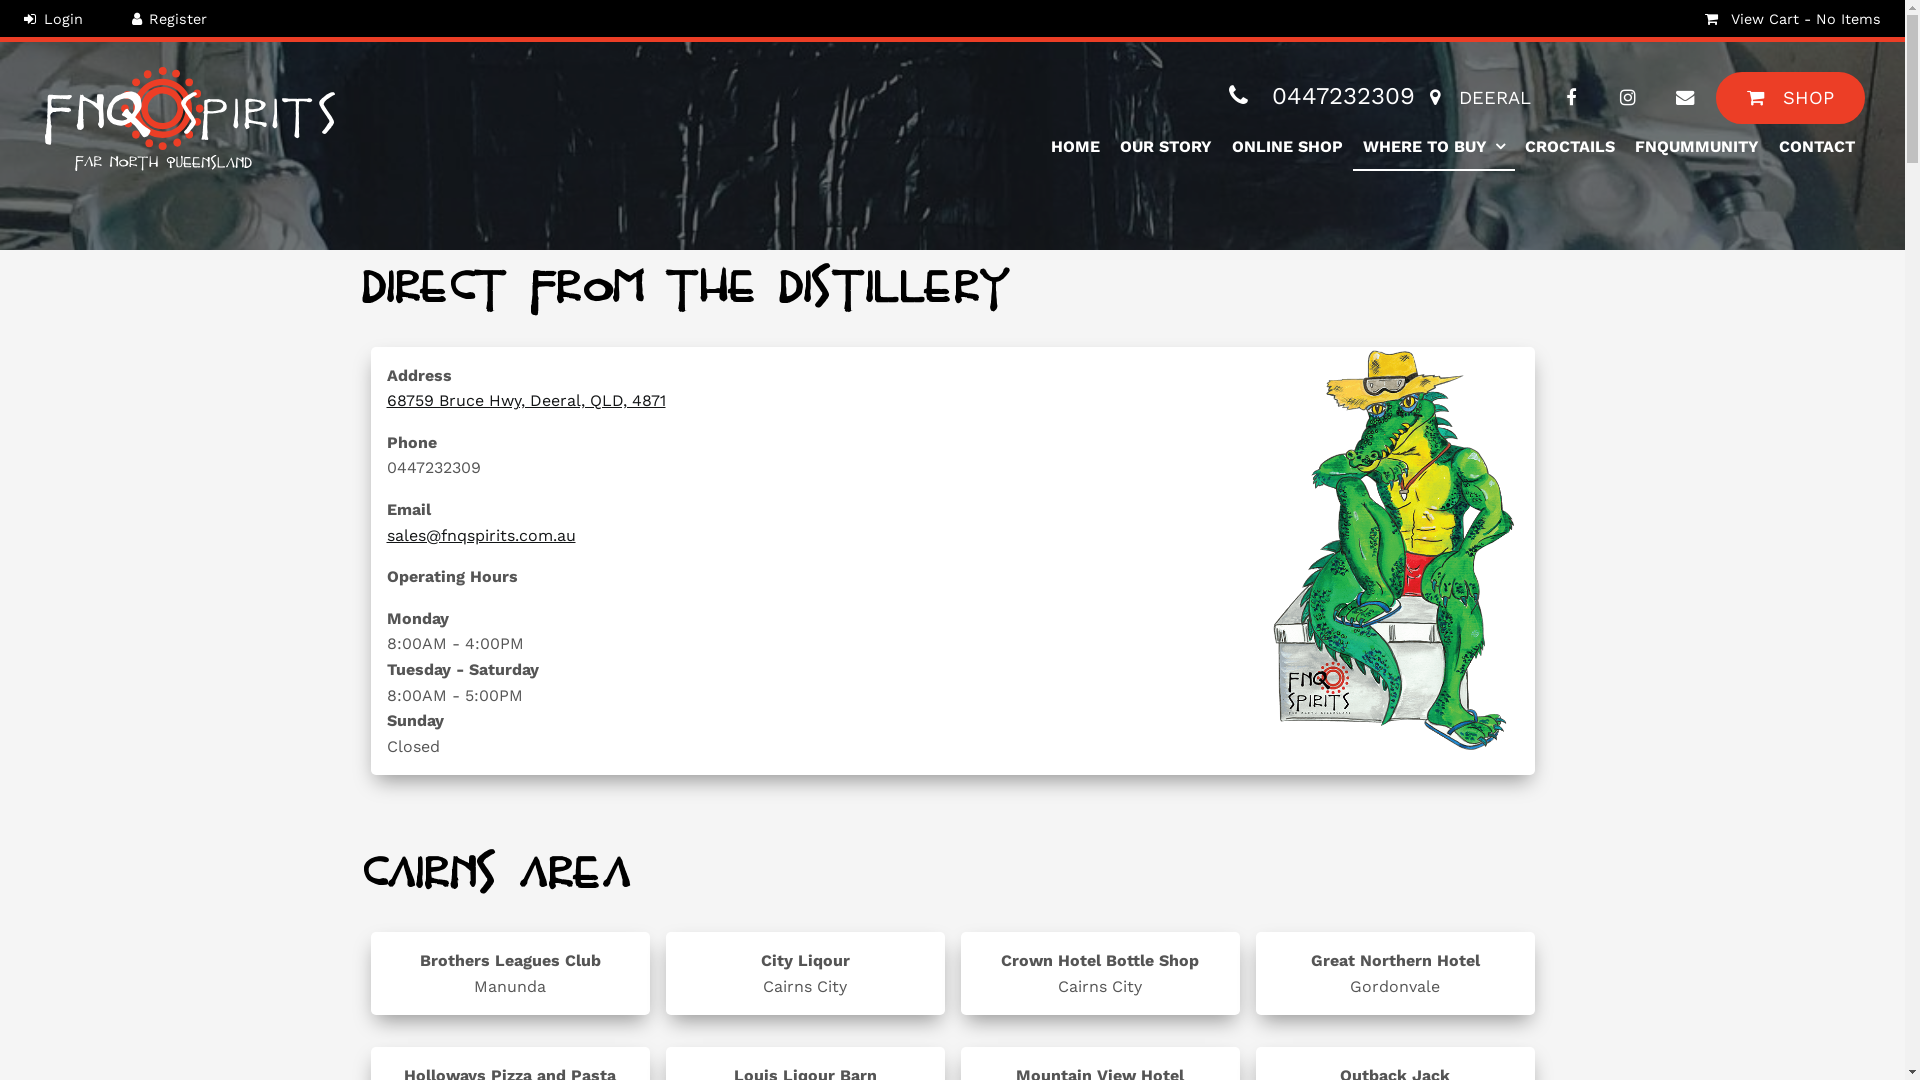  Describe the element at coordinates (1570, 148) in the screenshot. I see `CROCTAILS` at that location.